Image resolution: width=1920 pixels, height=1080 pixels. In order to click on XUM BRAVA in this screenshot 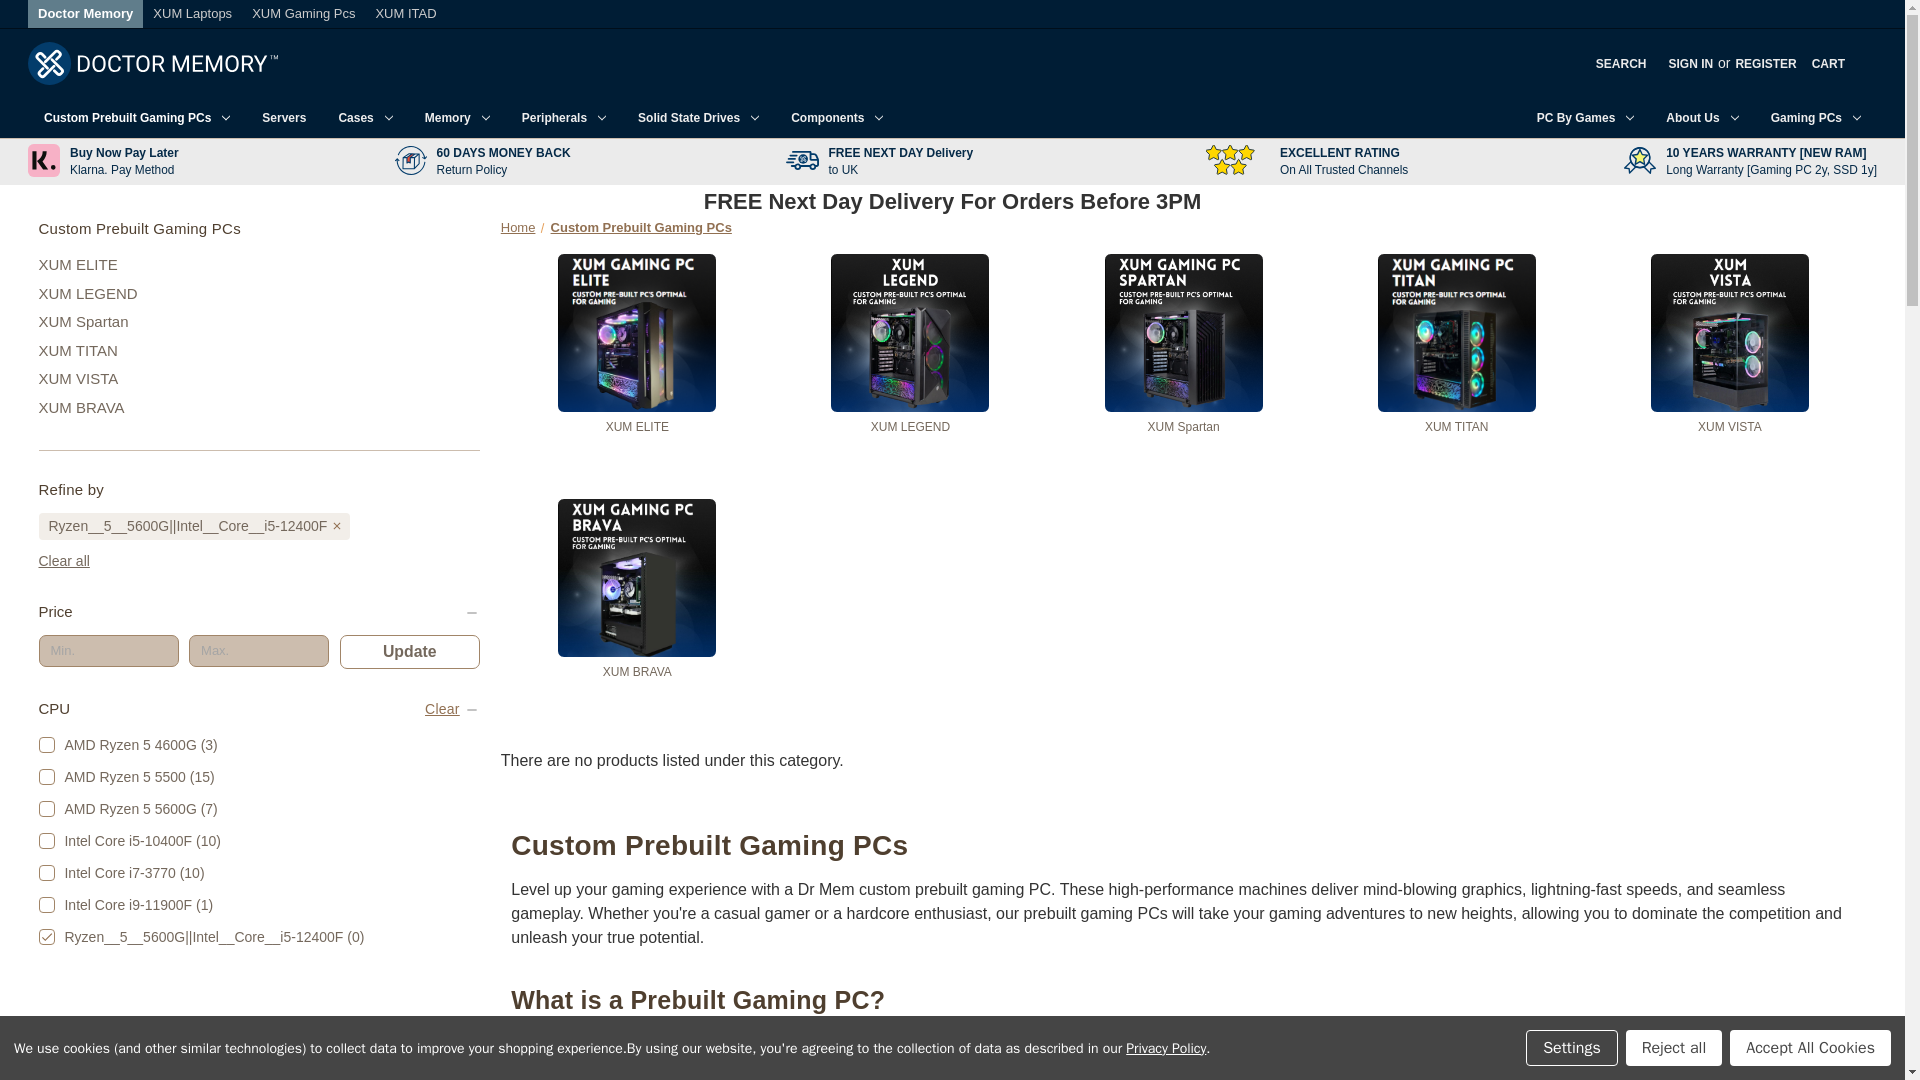, I will do `click(258, 408)`.